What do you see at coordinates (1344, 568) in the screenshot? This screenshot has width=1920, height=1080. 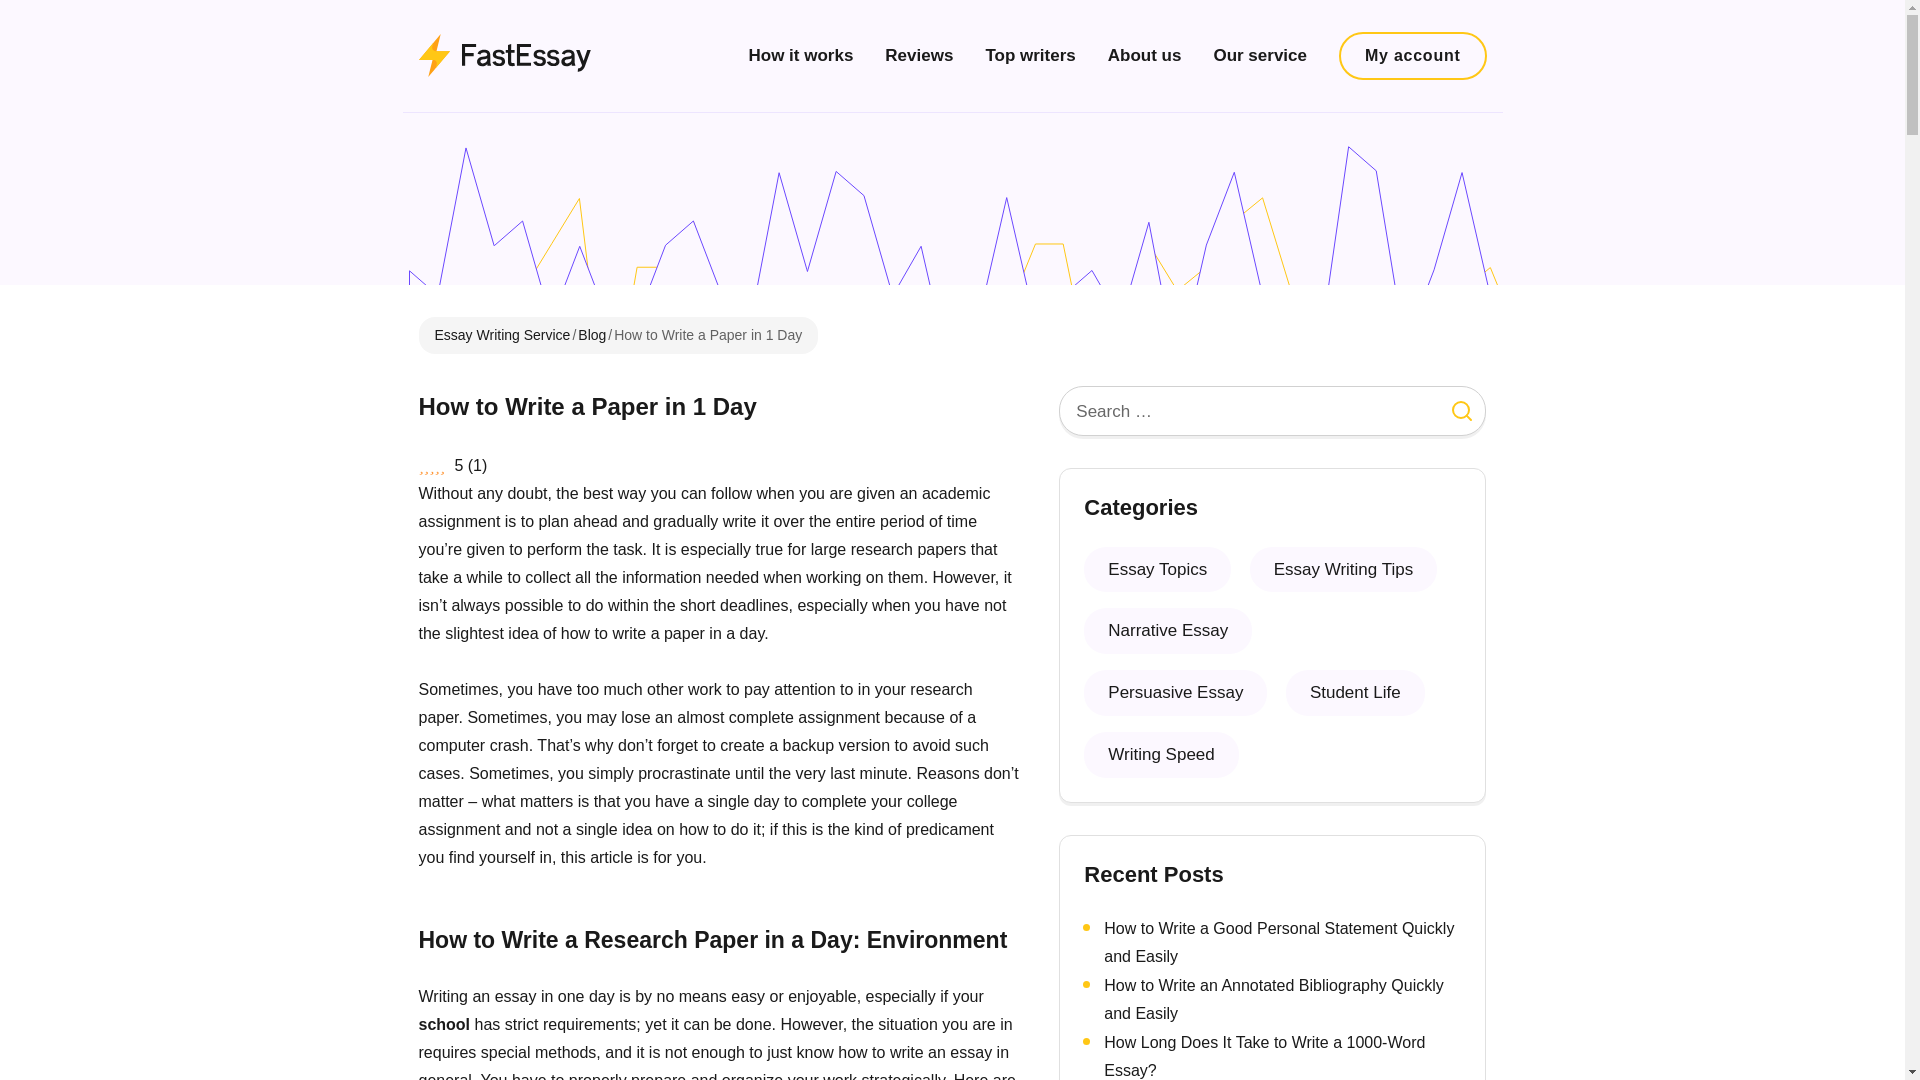 I see `Essay Writing Tips` at bounding box center [1344, 568].